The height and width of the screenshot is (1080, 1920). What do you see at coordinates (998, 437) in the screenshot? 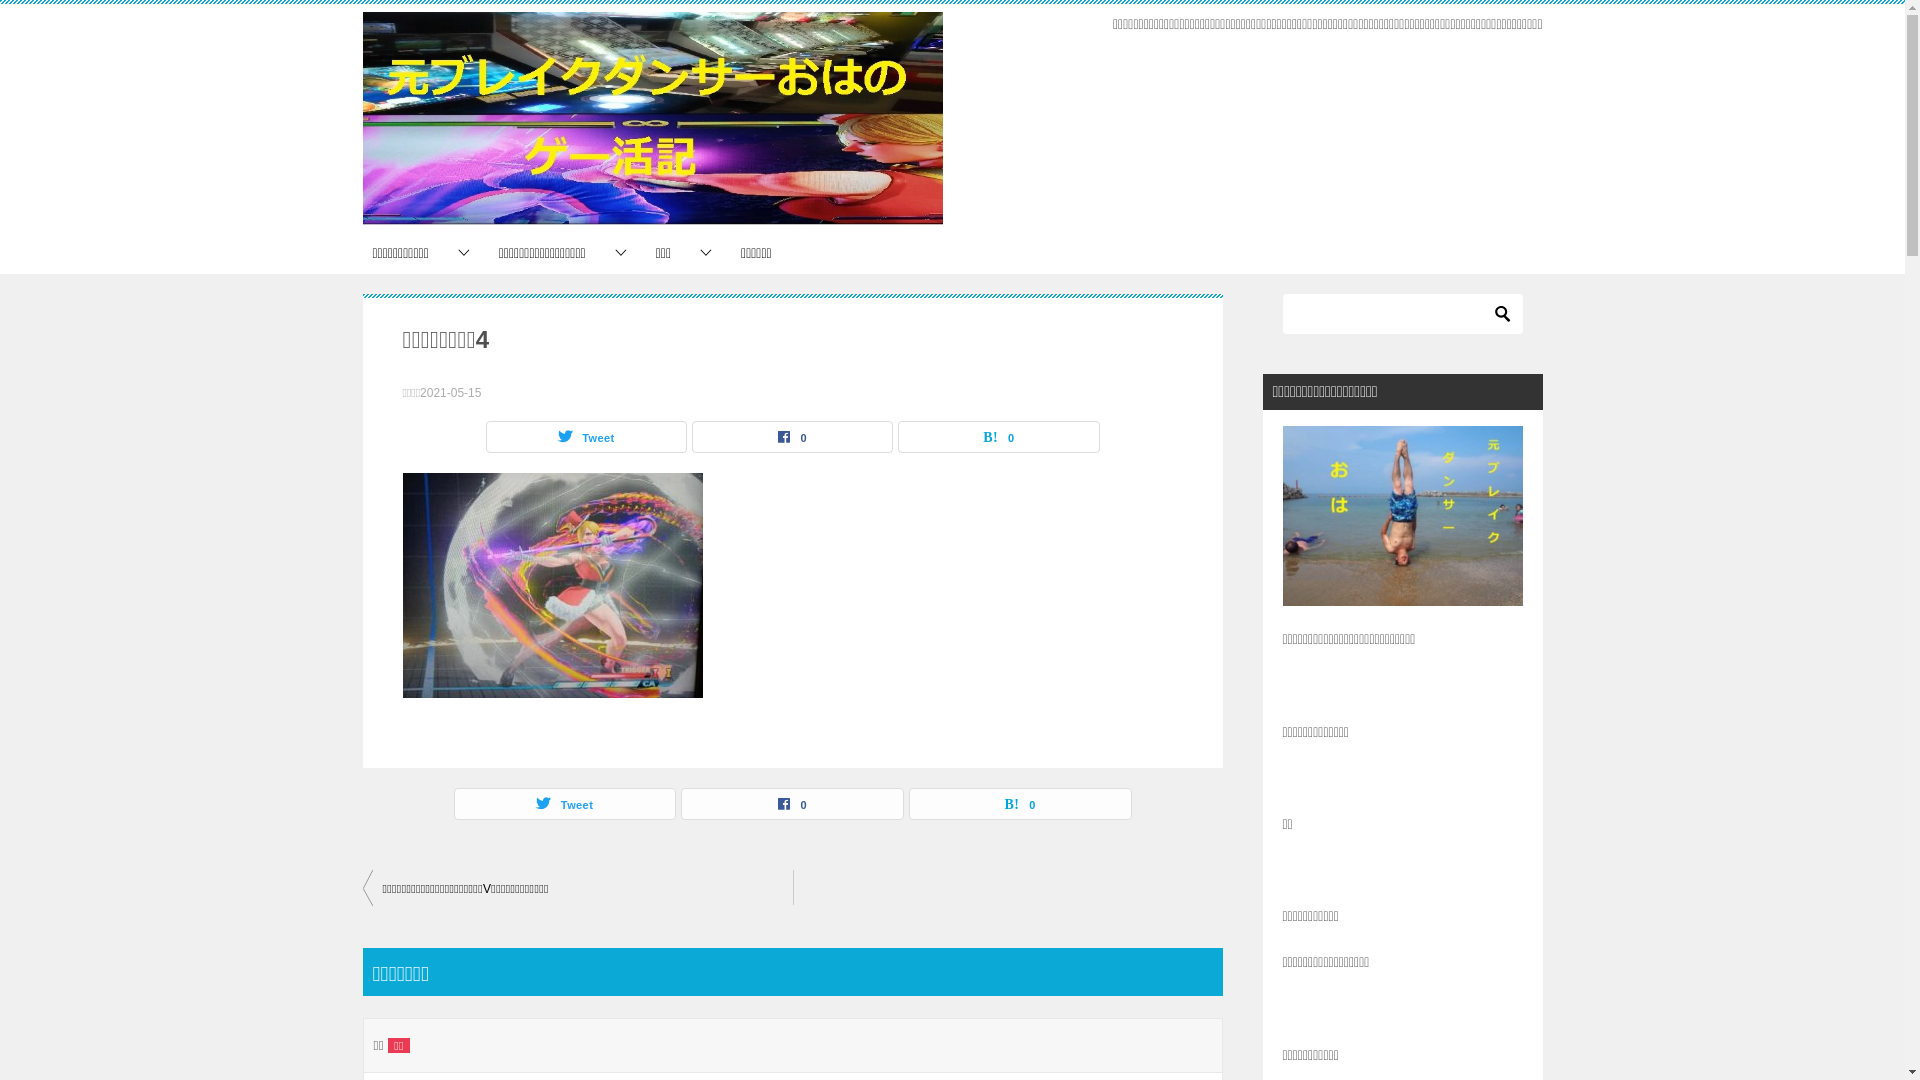
I see `0` at bounding box center [998, 437].